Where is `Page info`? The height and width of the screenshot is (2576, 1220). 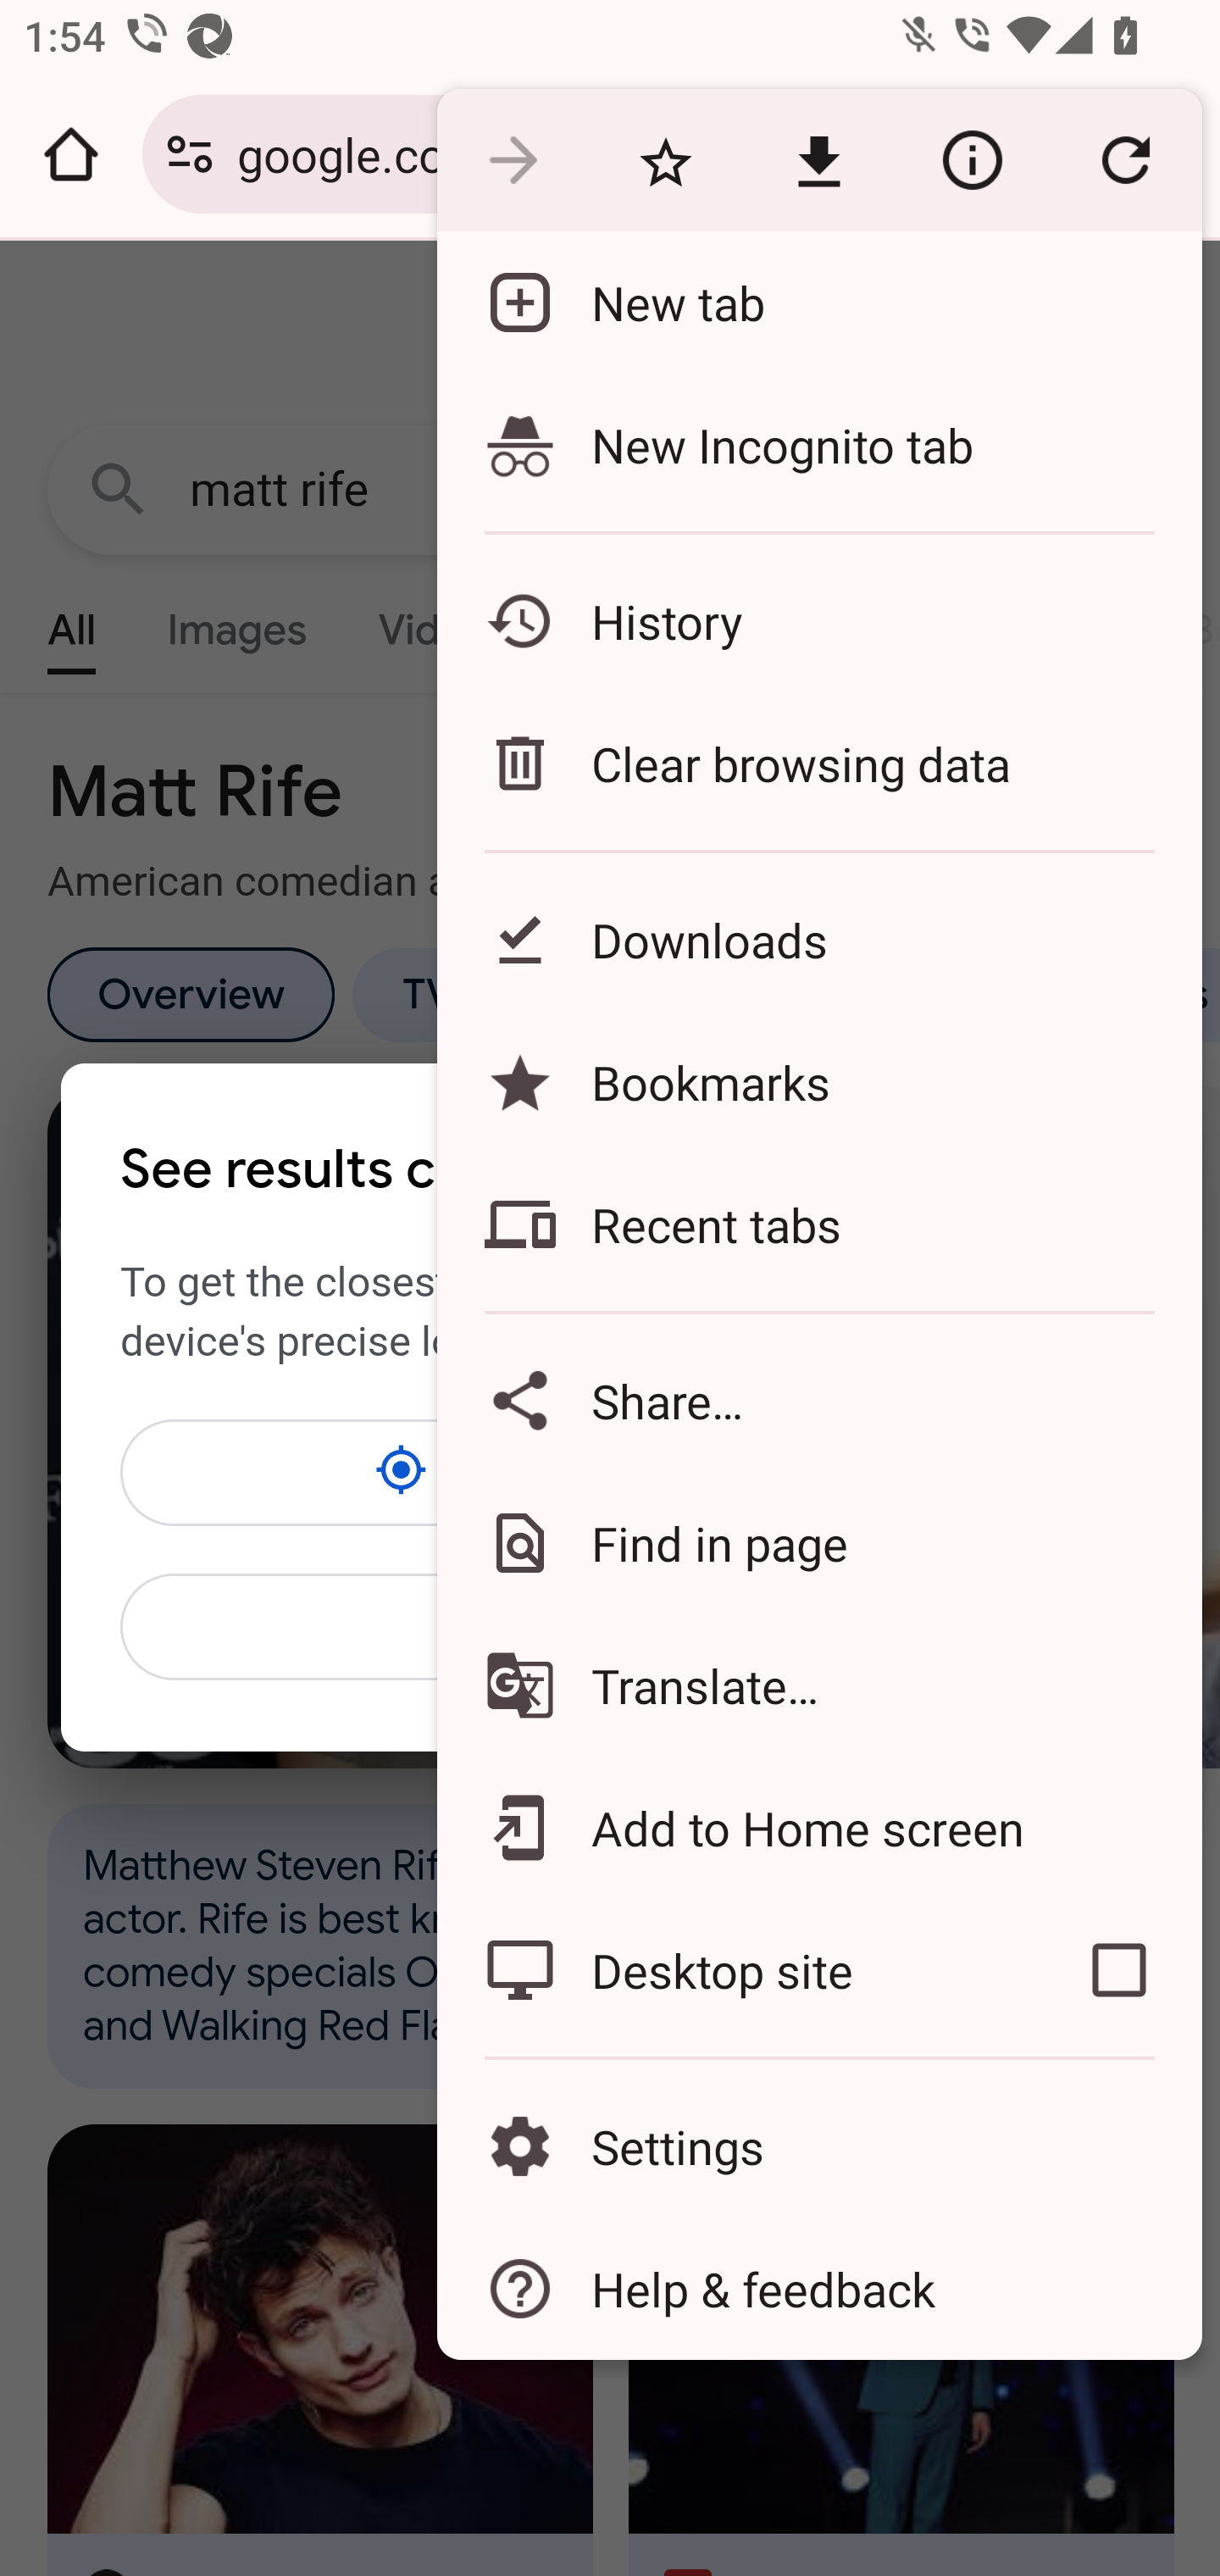 Page info is located at coordinates (972, 161).